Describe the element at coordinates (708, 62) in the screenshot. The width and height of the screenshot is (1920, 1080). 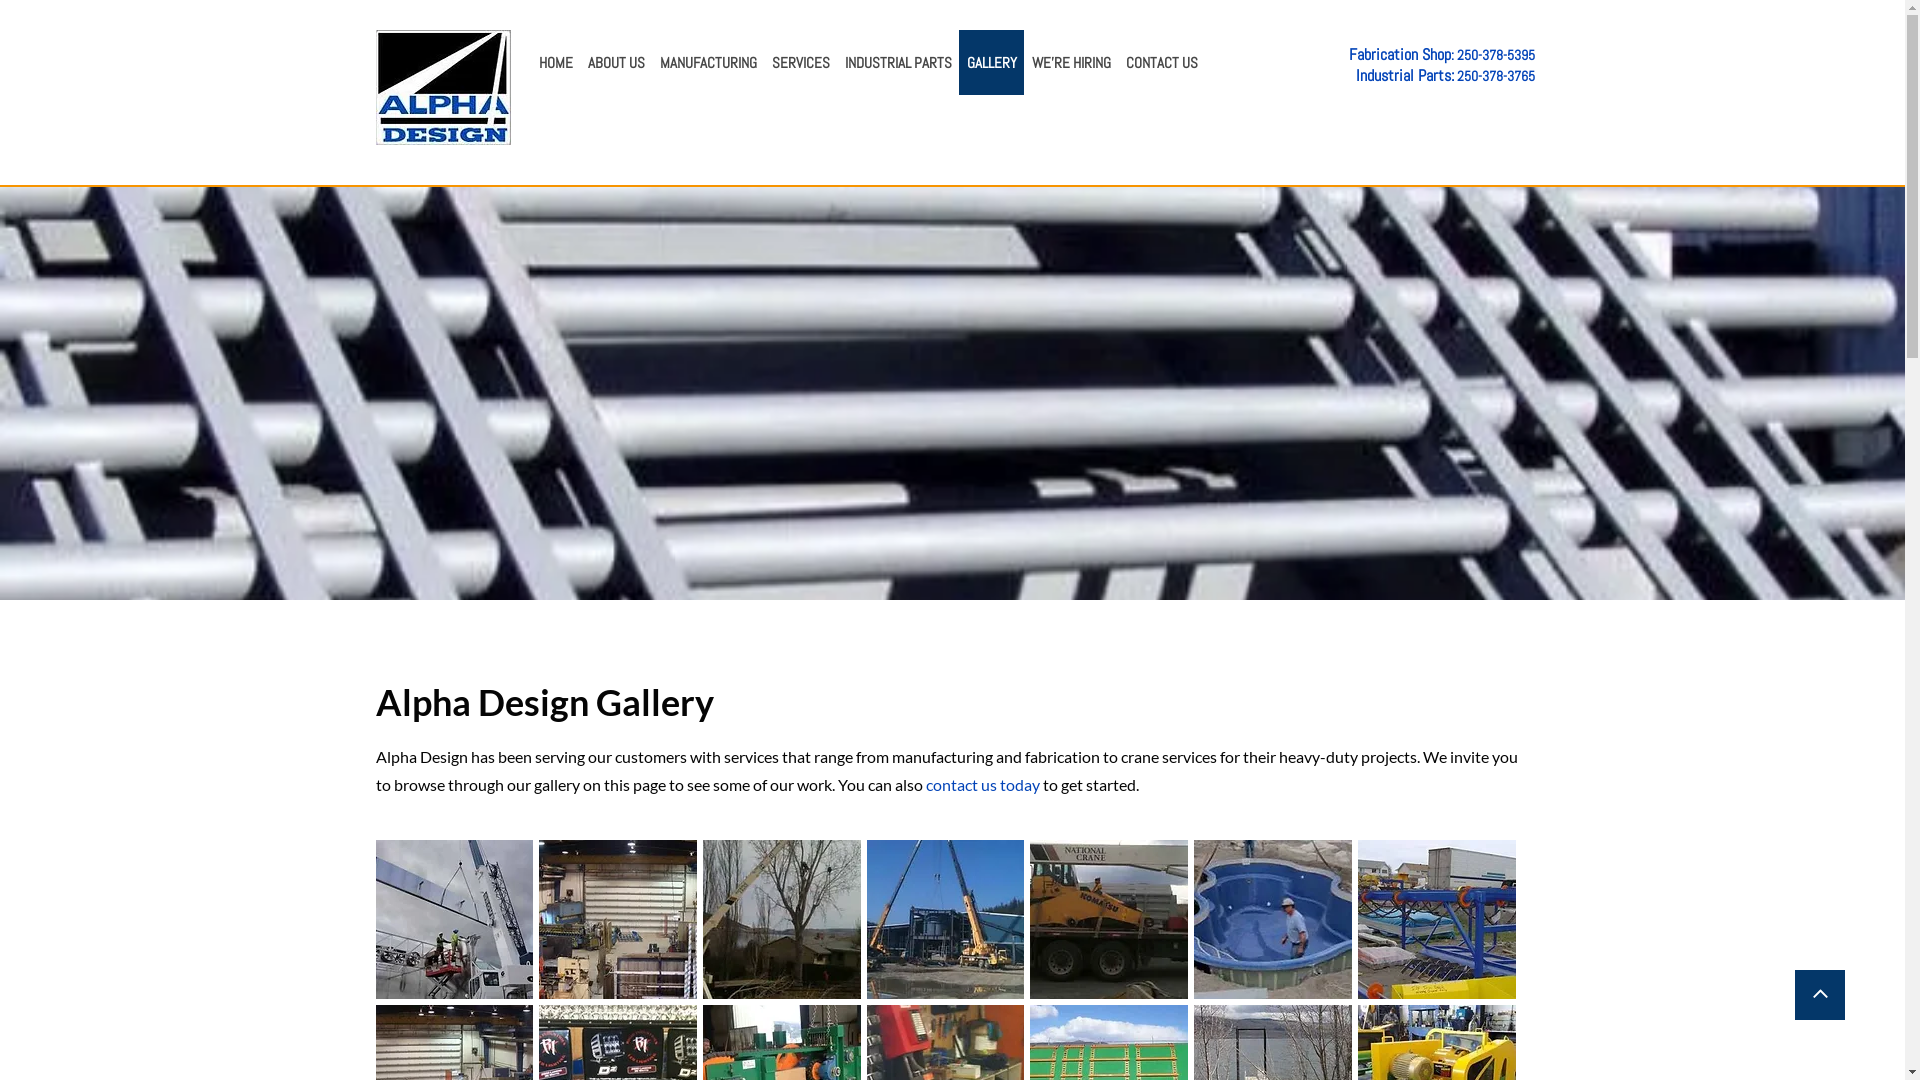
I see `MANUFACTURING` at that location.